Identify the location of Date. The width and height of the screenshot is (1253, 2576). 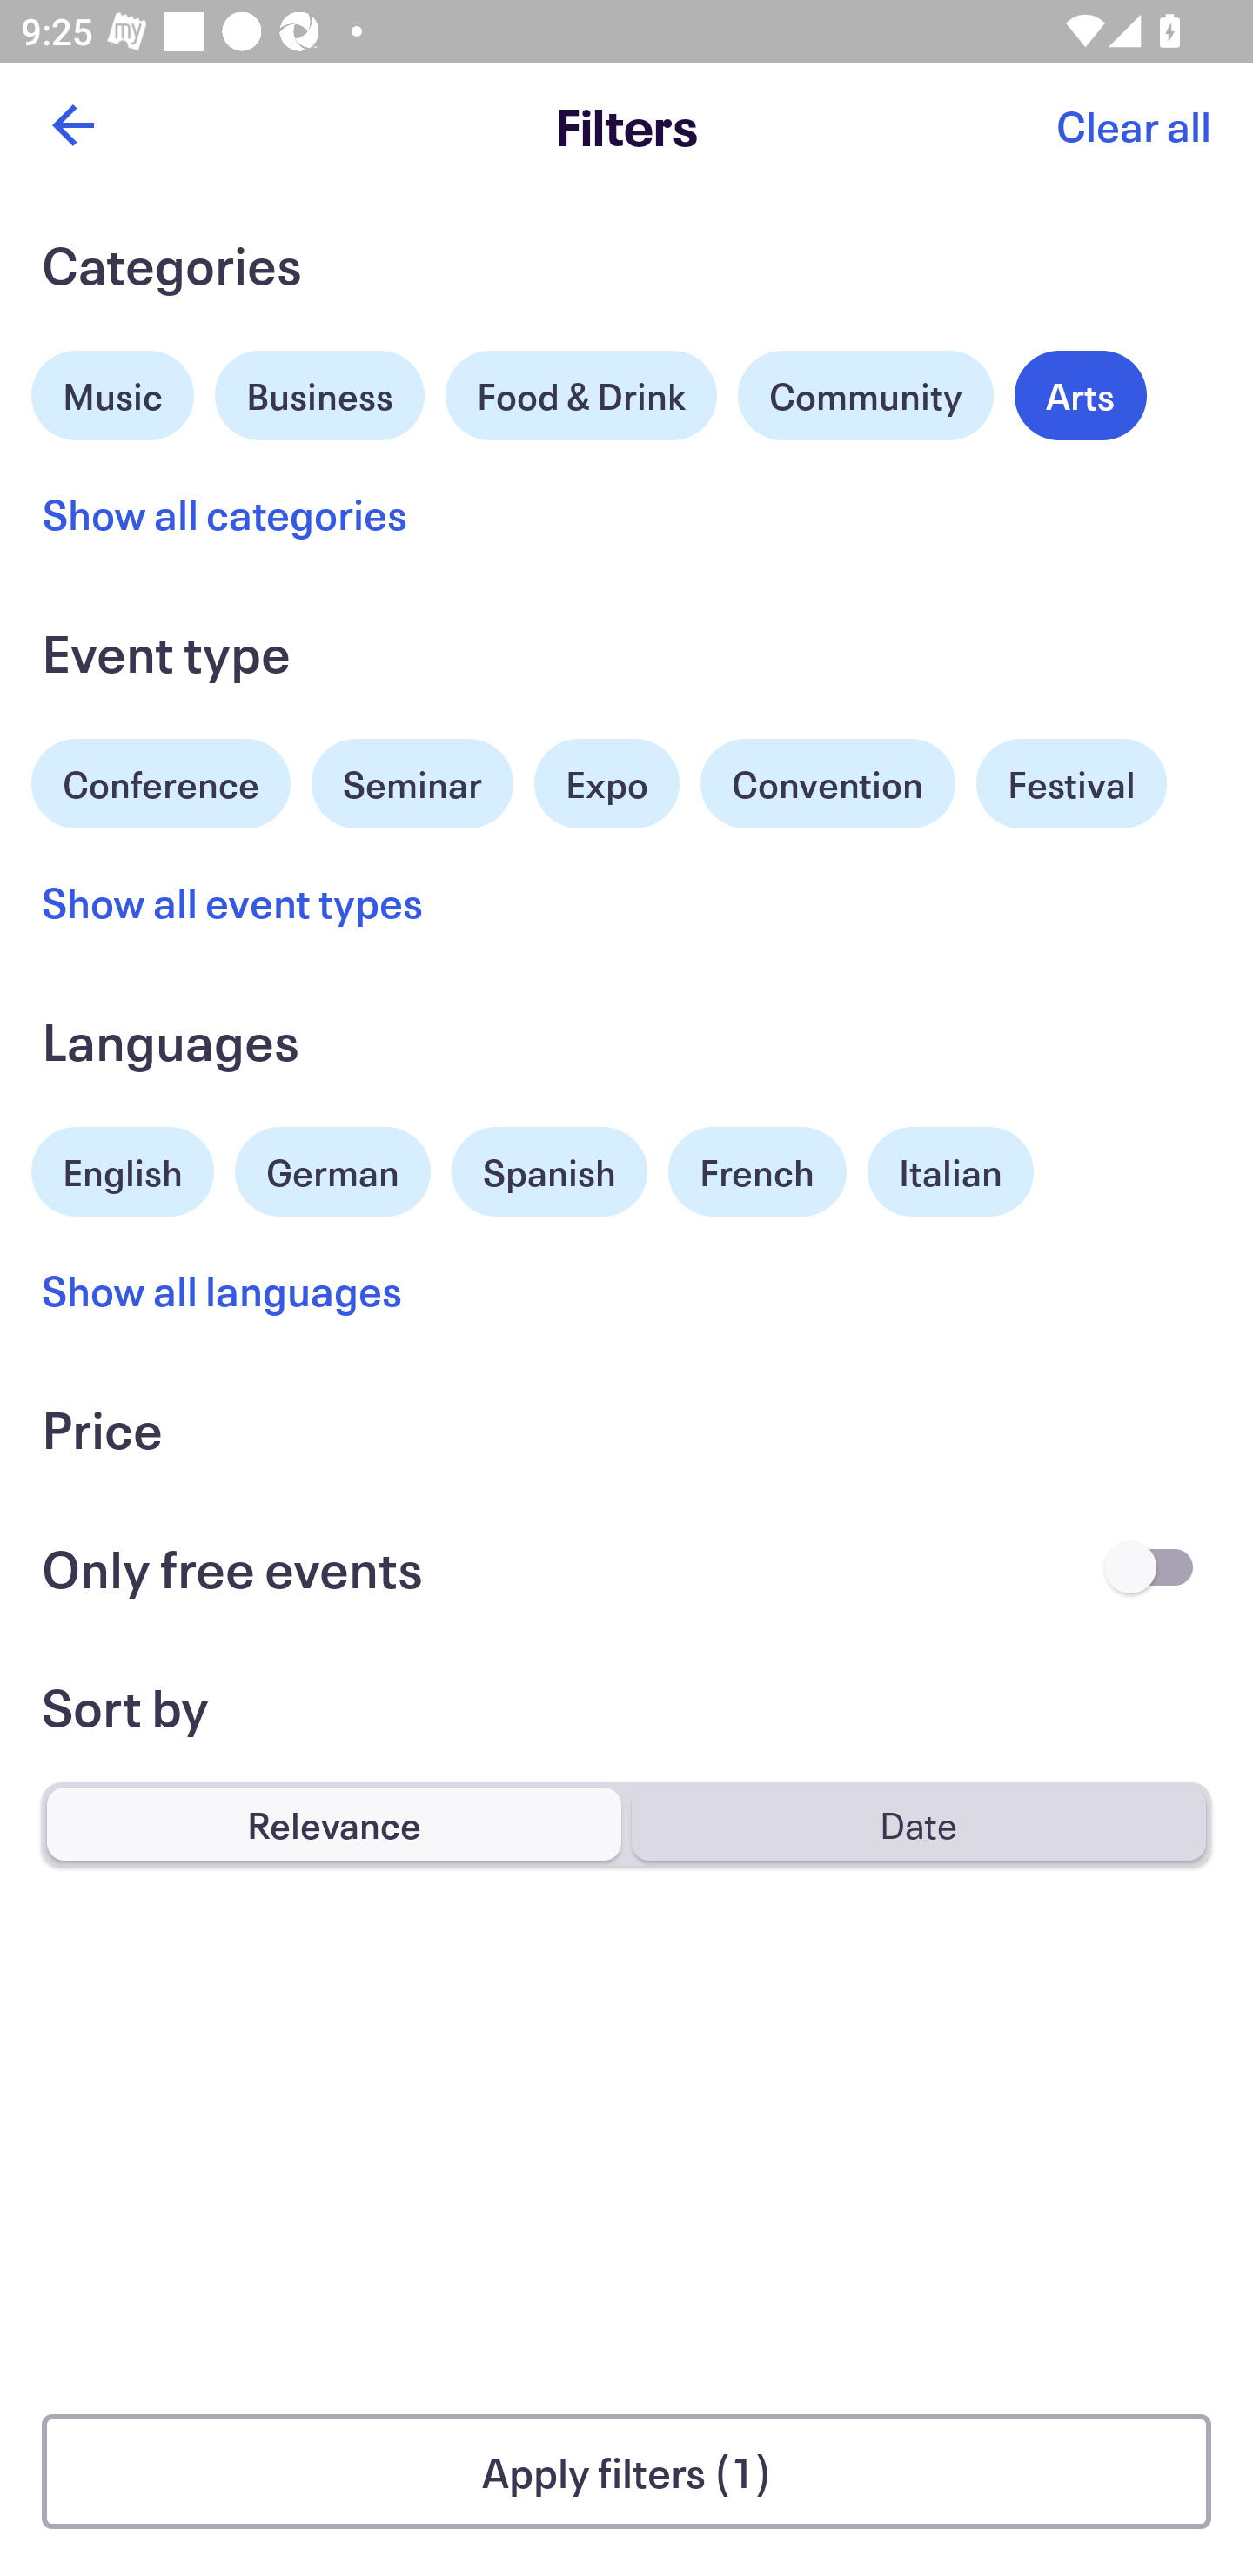
(918, 1823).